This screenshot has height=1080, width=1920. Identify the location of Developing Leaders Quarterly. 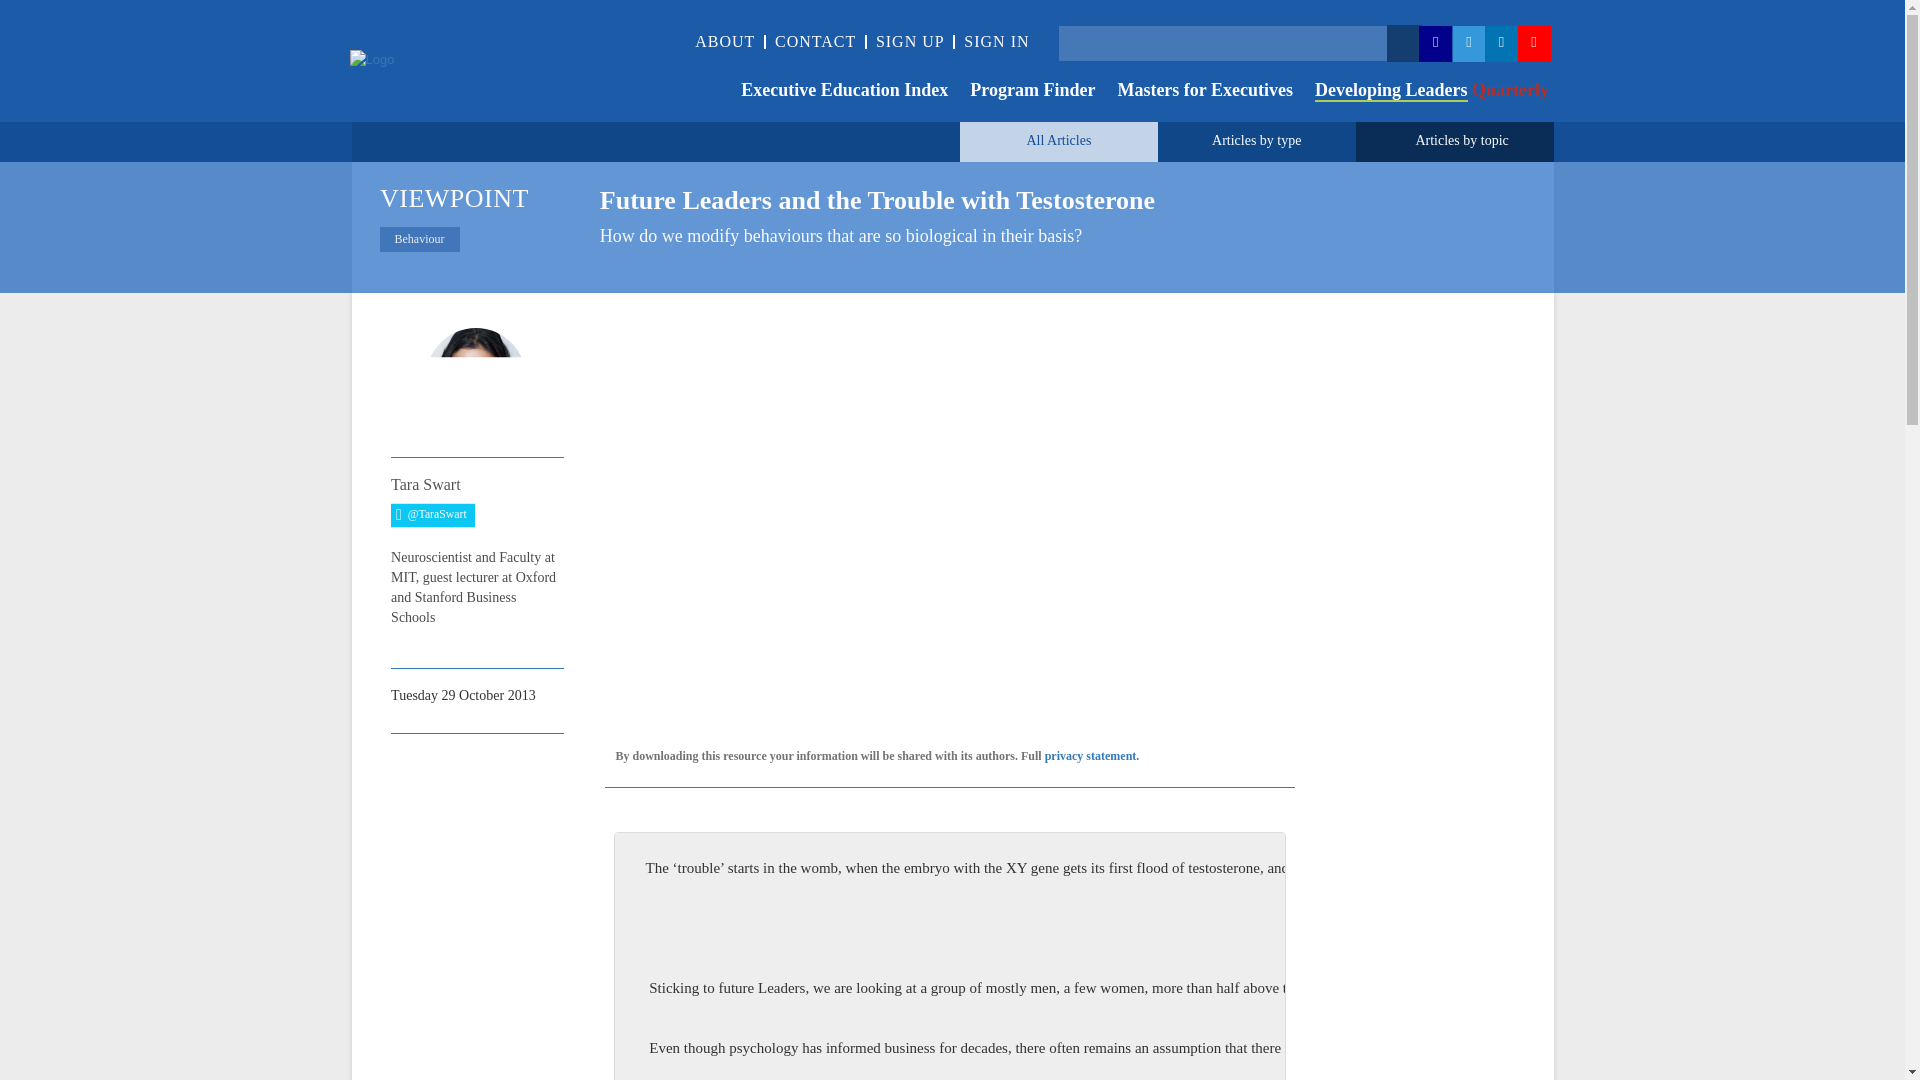
(1420, 92).